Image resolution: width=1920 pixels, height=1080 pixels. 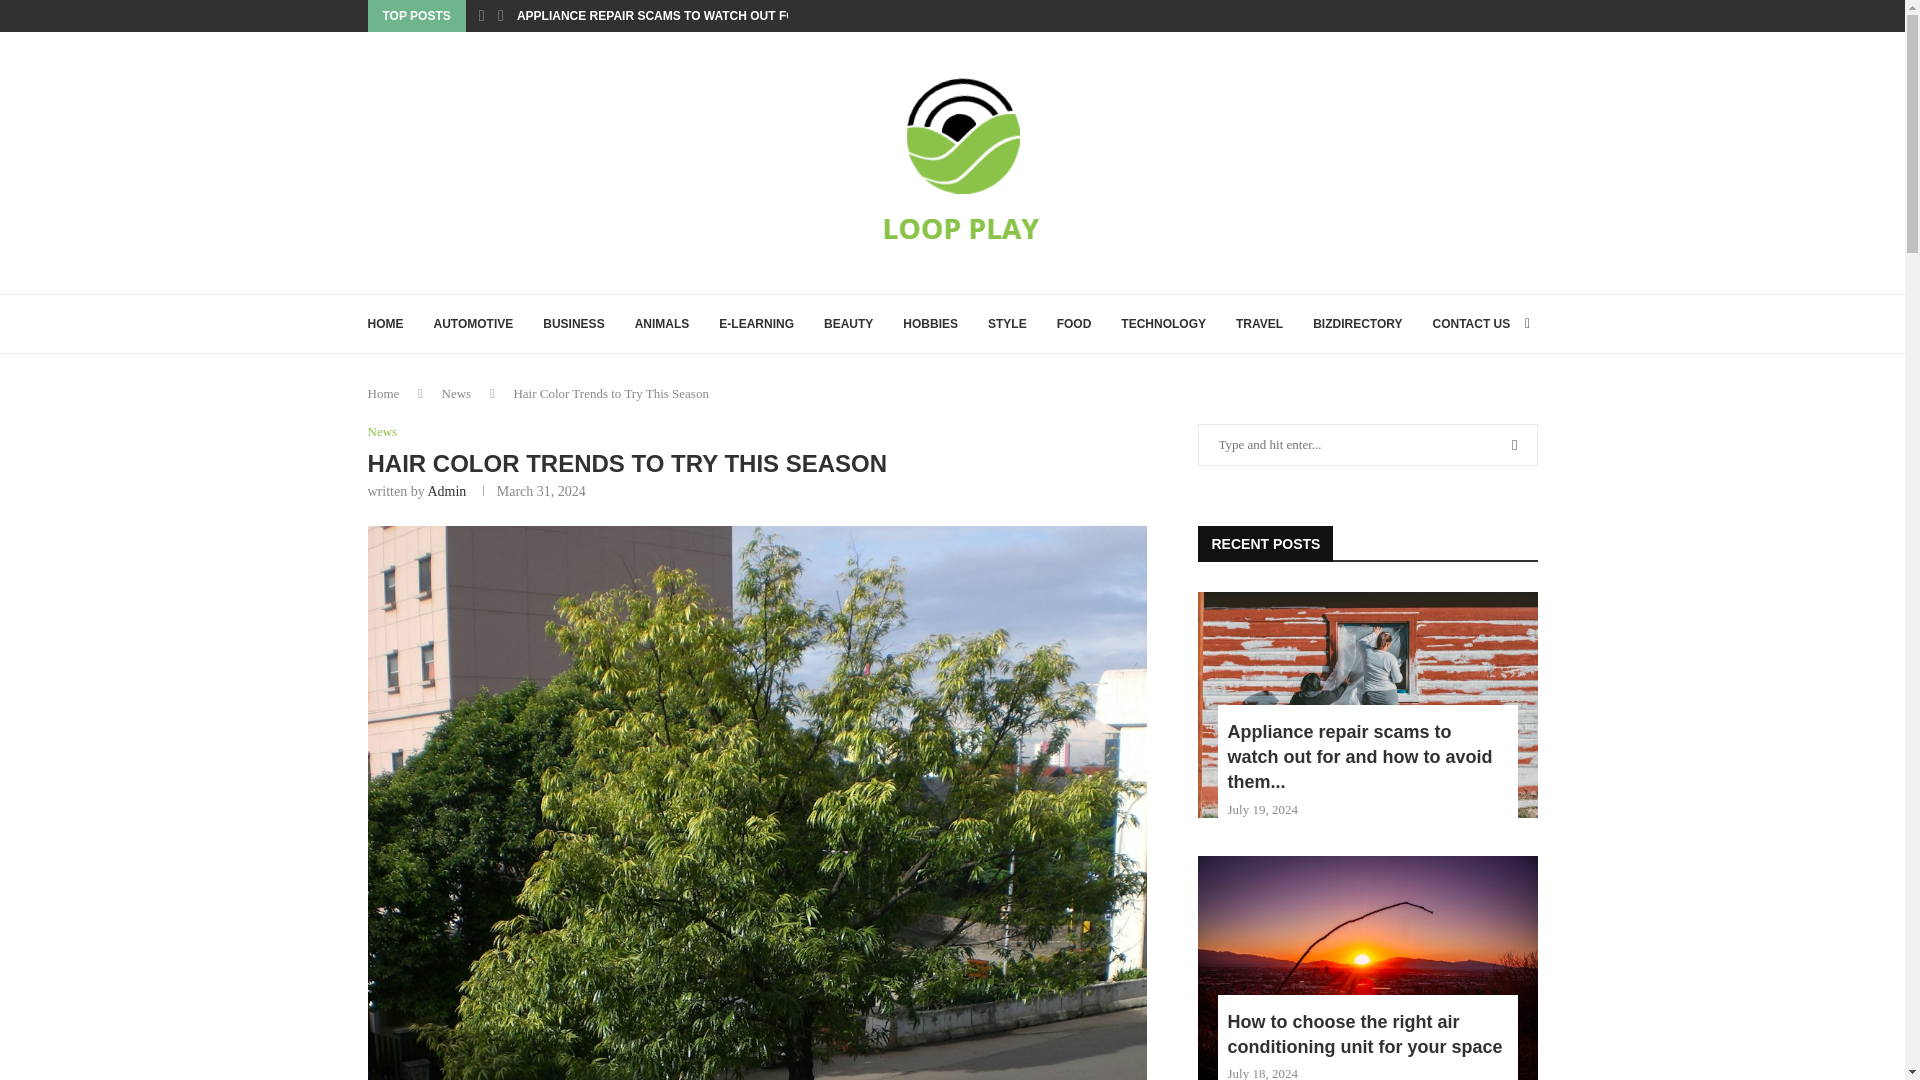 I want to click on UNDERSTANDING THE IMPORTANCE OF REGULAR HEALTH CHECK-UPS, so click(x=308, y=16).